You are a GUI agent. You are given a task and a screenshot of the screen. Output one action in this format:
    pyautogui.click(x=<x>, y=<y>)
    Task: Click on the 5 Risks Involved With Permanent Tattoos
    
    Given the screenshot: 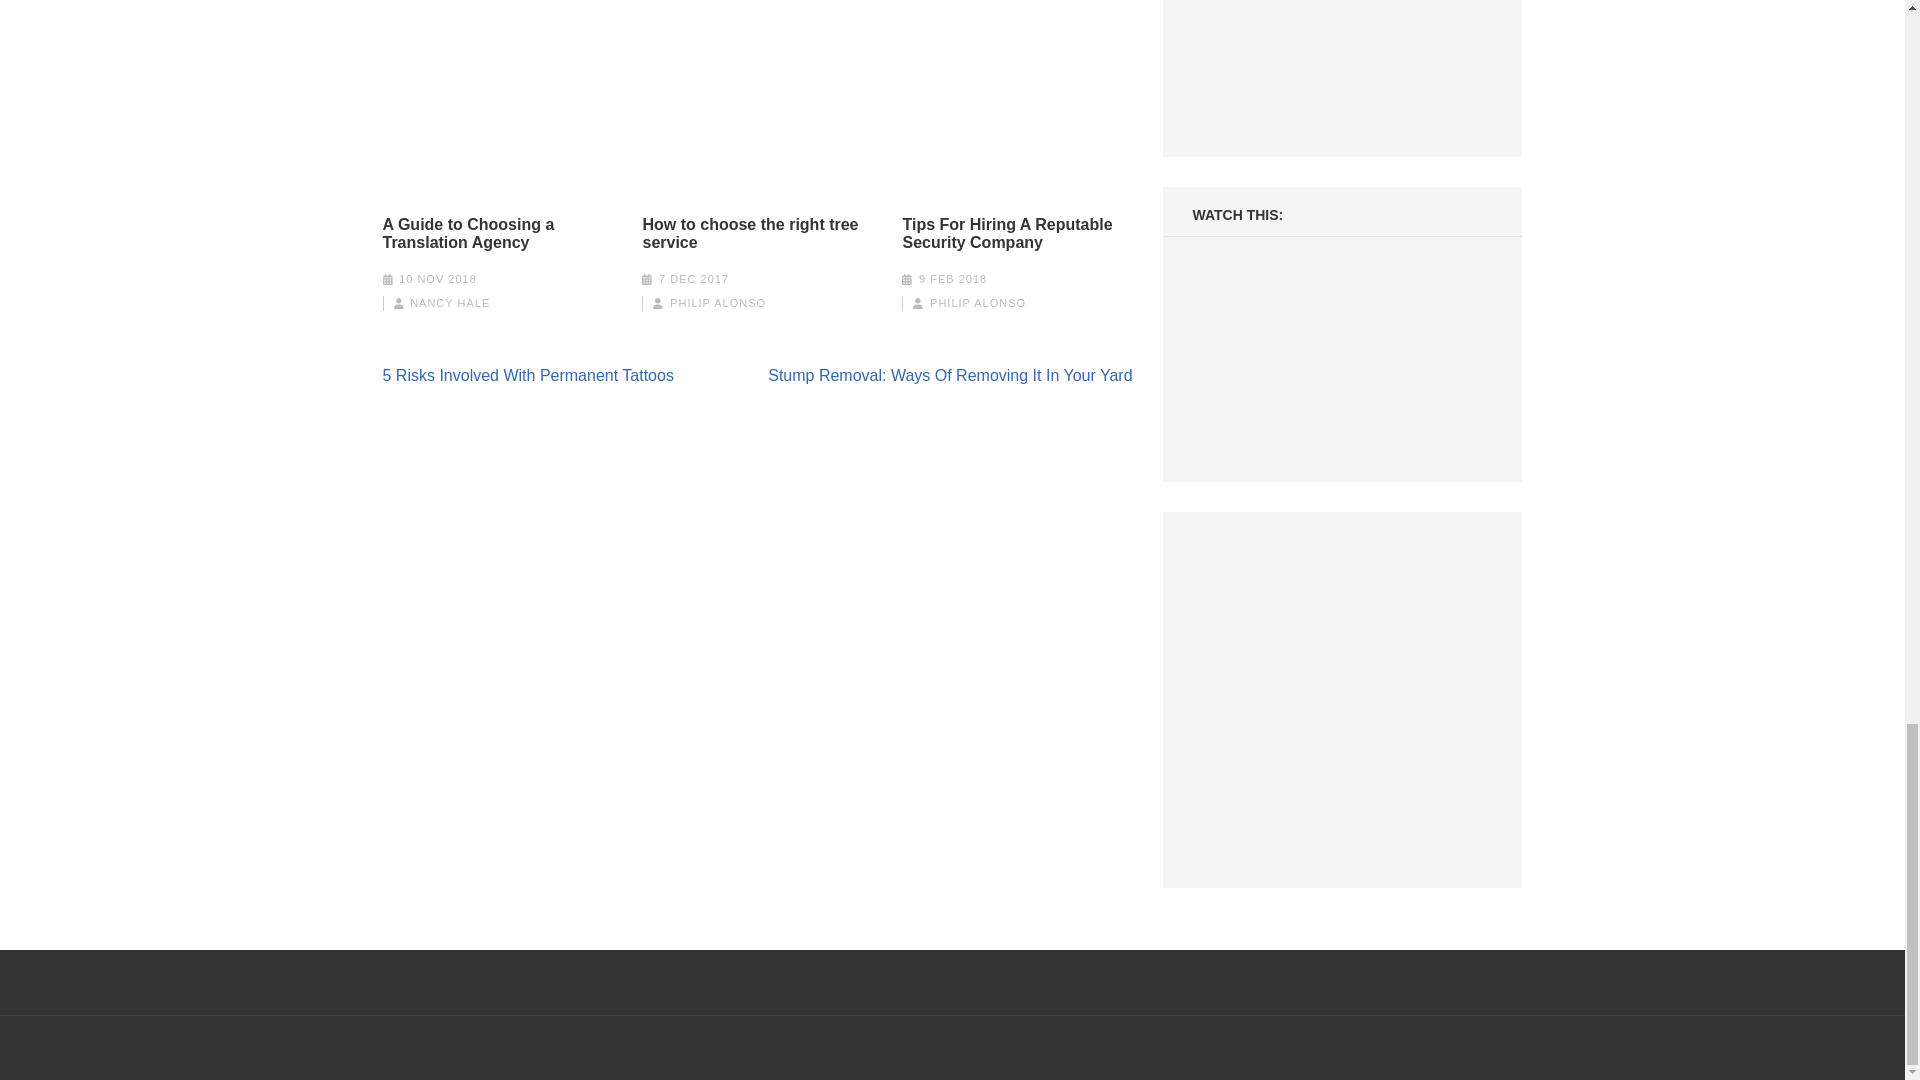 What is the action you would take?
    pyautogui.click(x=528, y=376)
    